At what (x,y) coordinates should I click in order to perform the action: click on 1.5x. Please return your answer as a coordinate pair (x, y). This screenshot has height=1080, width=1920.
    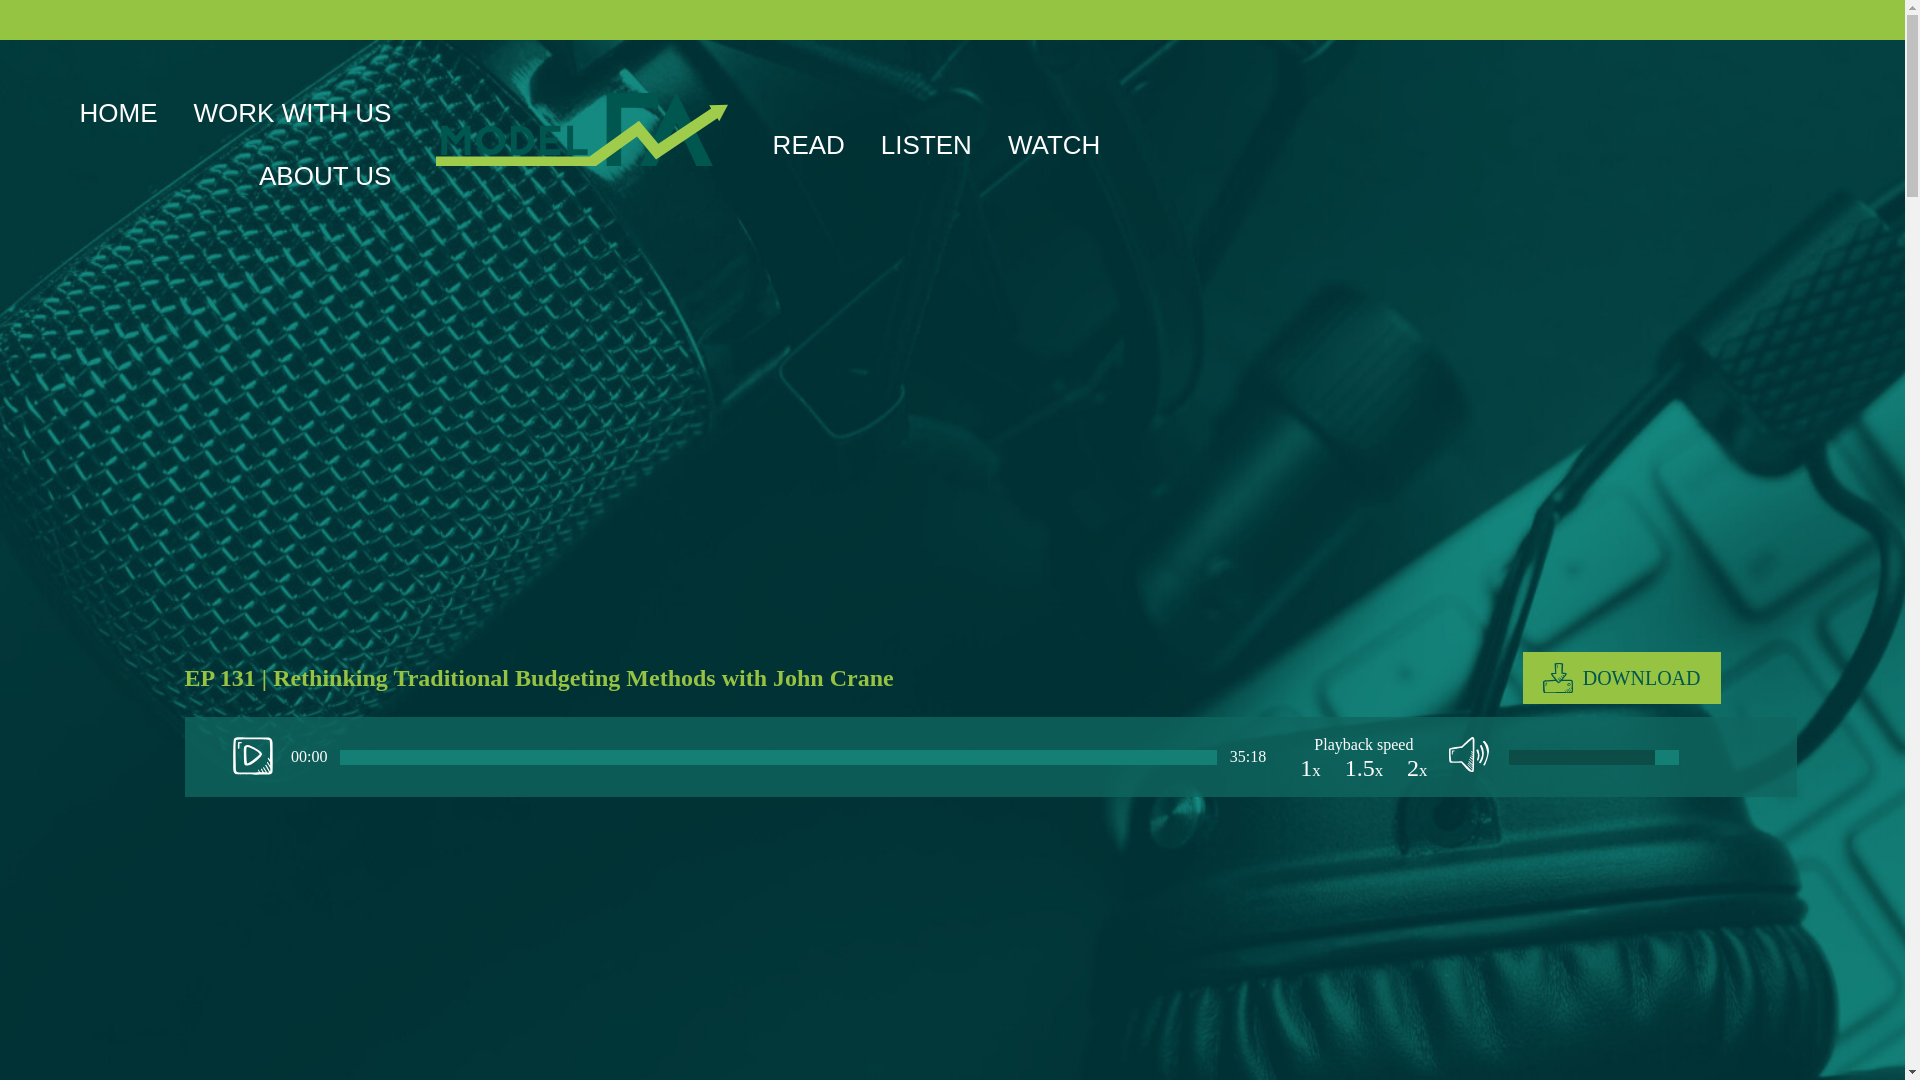
    Looking at the image, I should click on (1364, 768).